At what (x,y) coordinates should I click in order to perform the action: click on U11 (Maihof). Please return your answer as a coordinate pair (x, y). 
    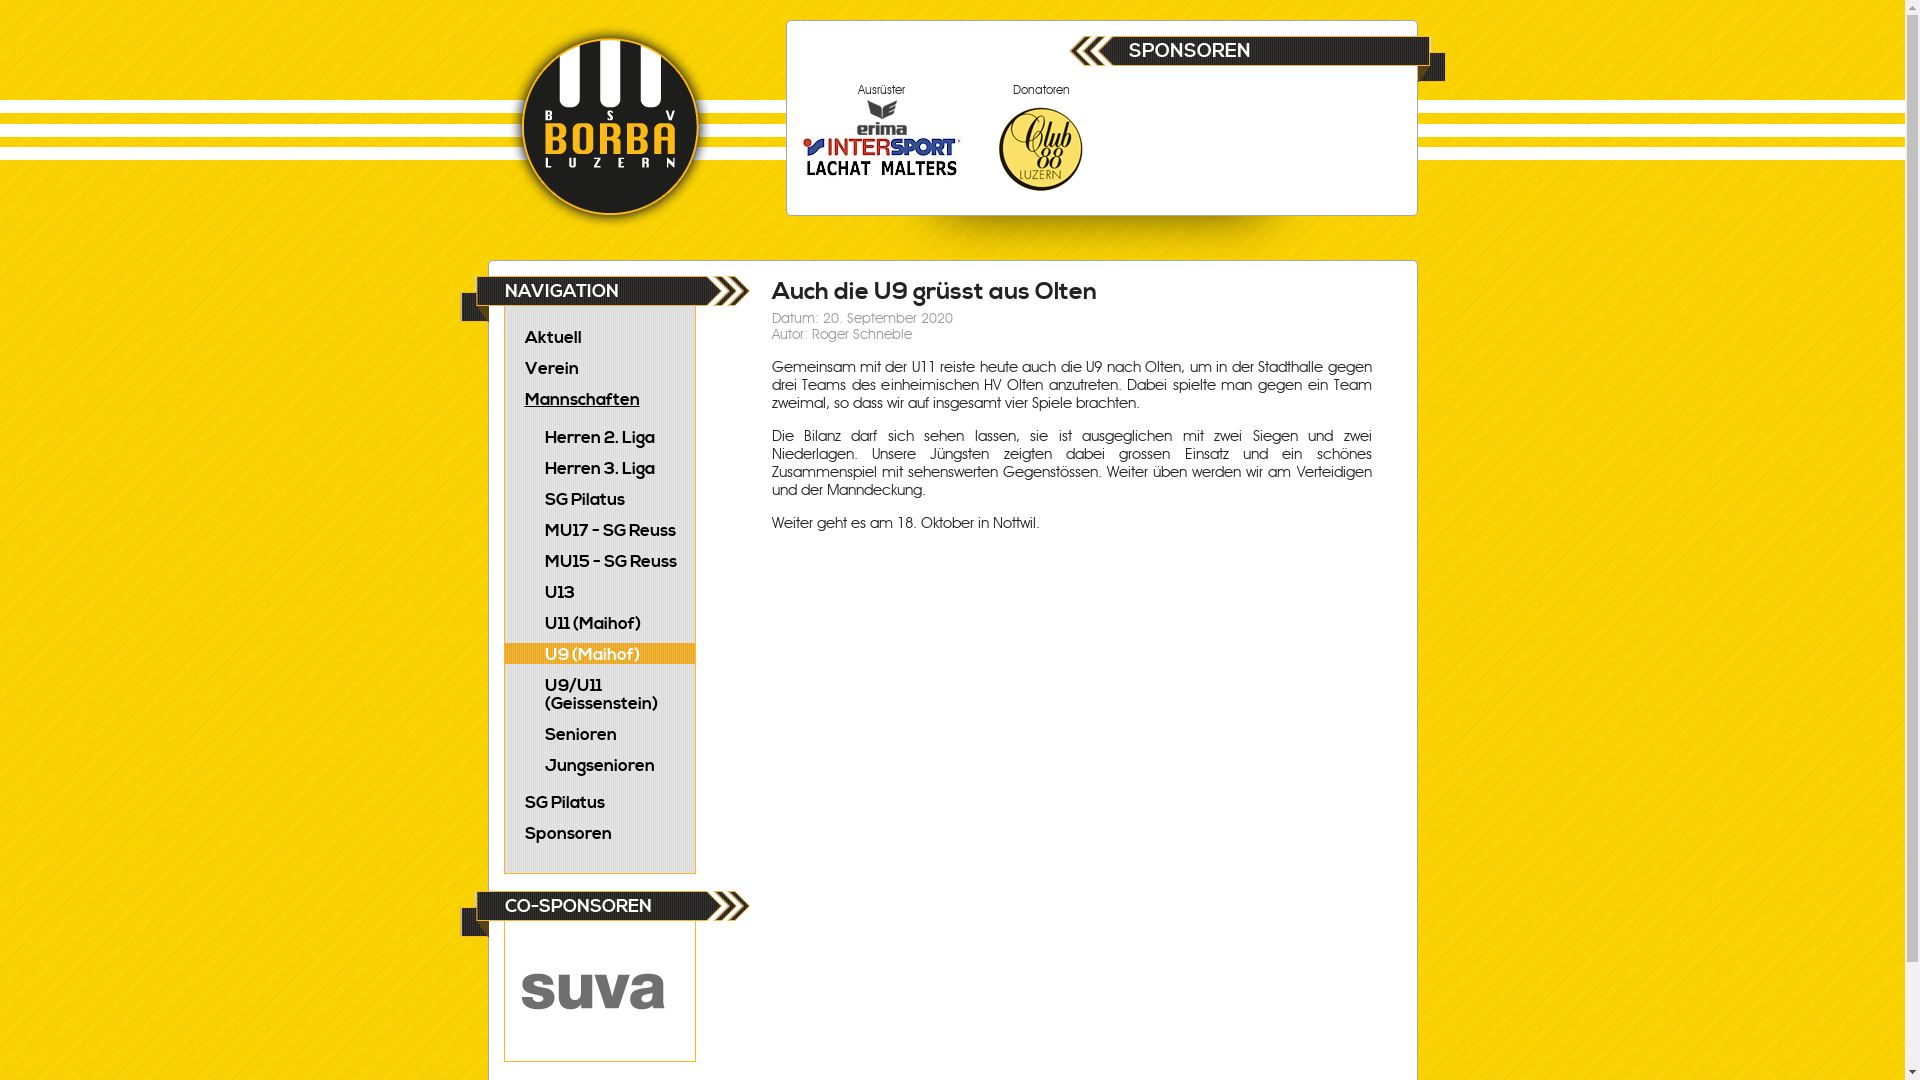
    Looking at the image, I should click on (599, 622).